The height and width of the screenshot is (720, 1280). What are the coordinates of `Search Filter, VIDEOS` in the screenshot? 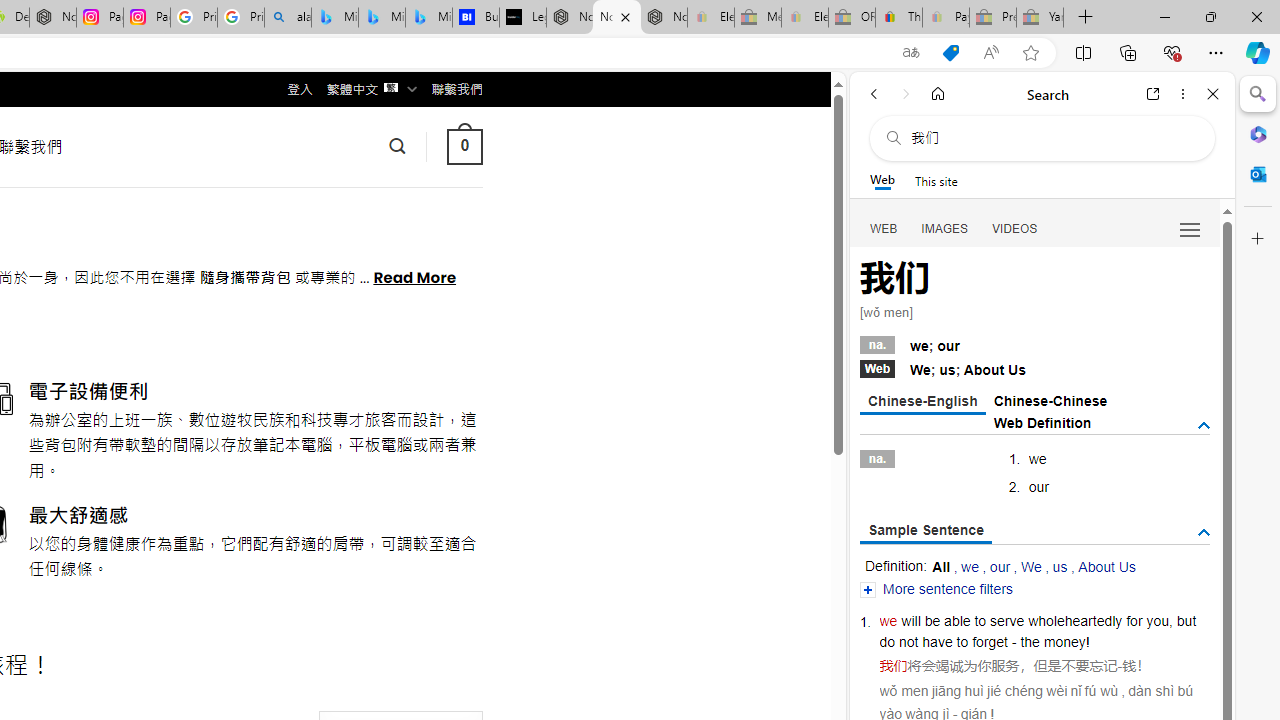 It's located at (1015, 228).